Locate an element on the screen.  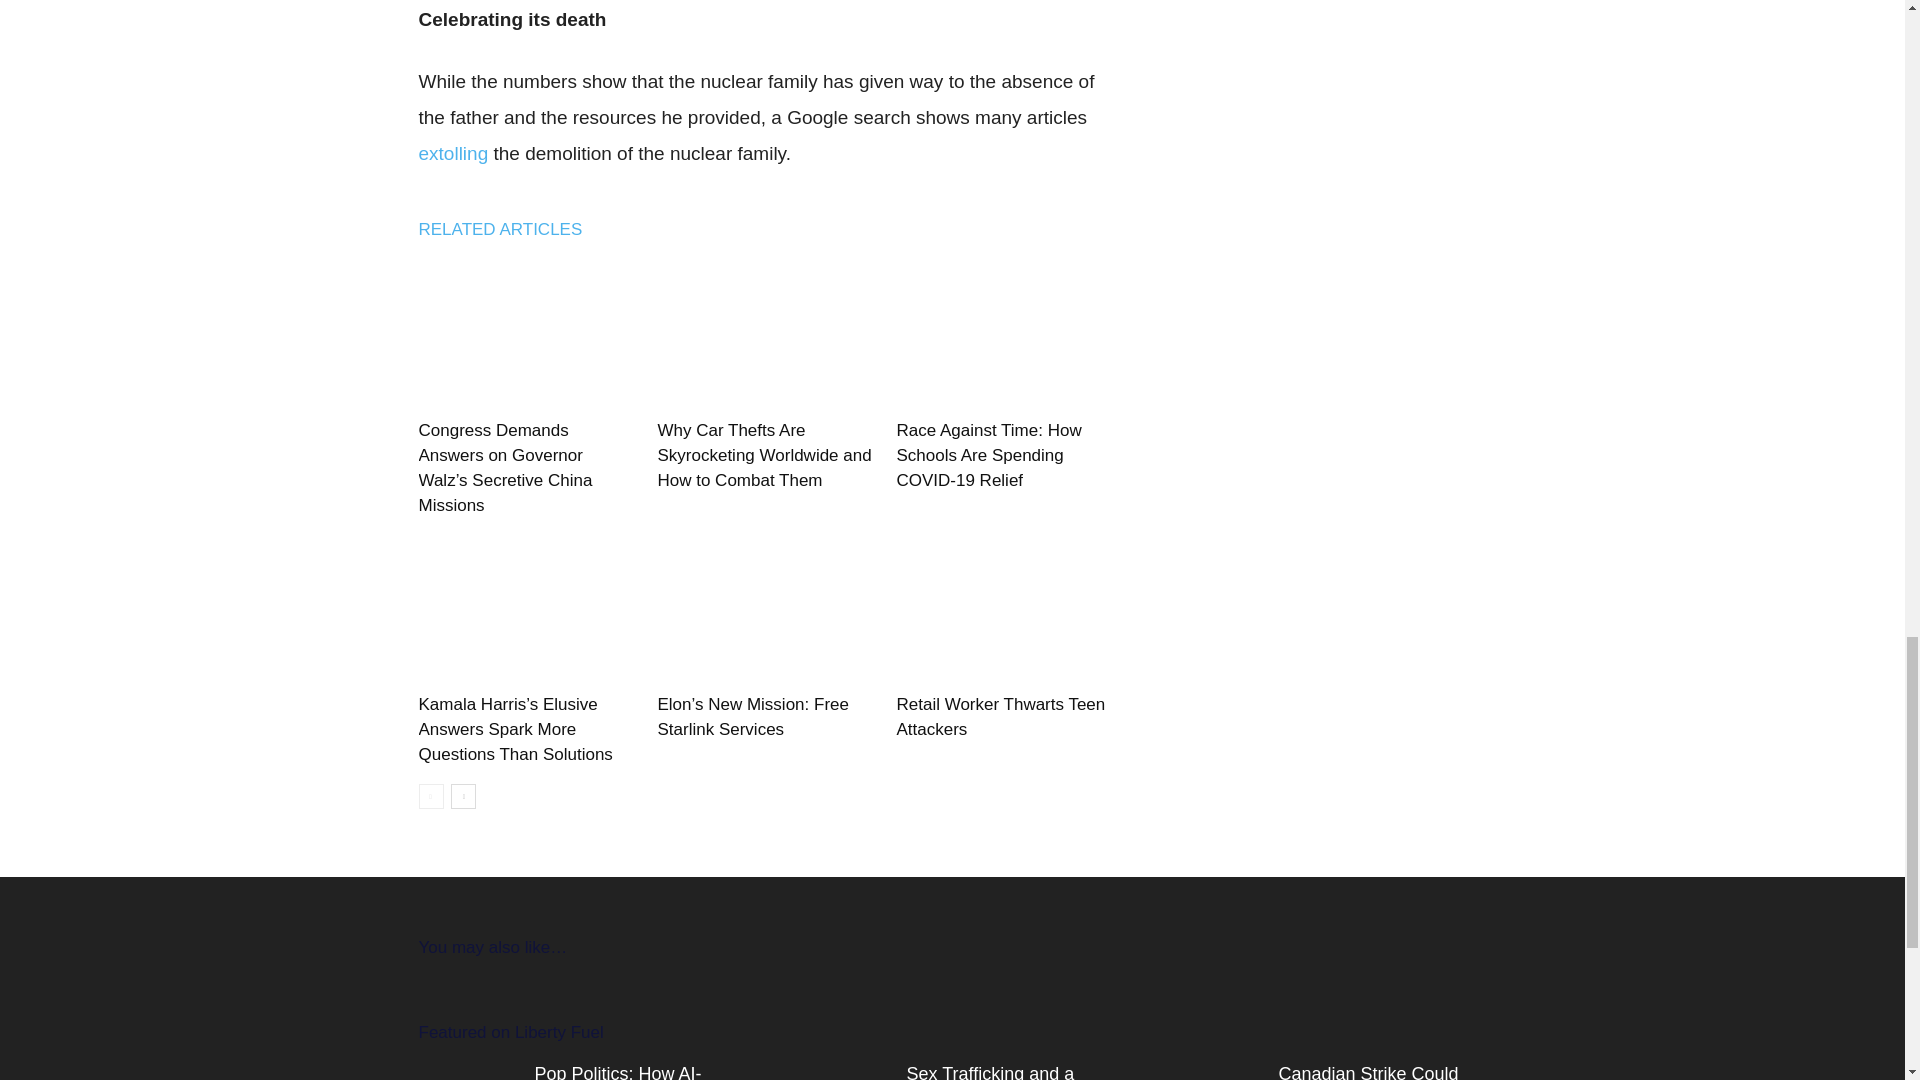
Retail Worker Thwarts Teen Attackers is located at coordinates (1000, 716).